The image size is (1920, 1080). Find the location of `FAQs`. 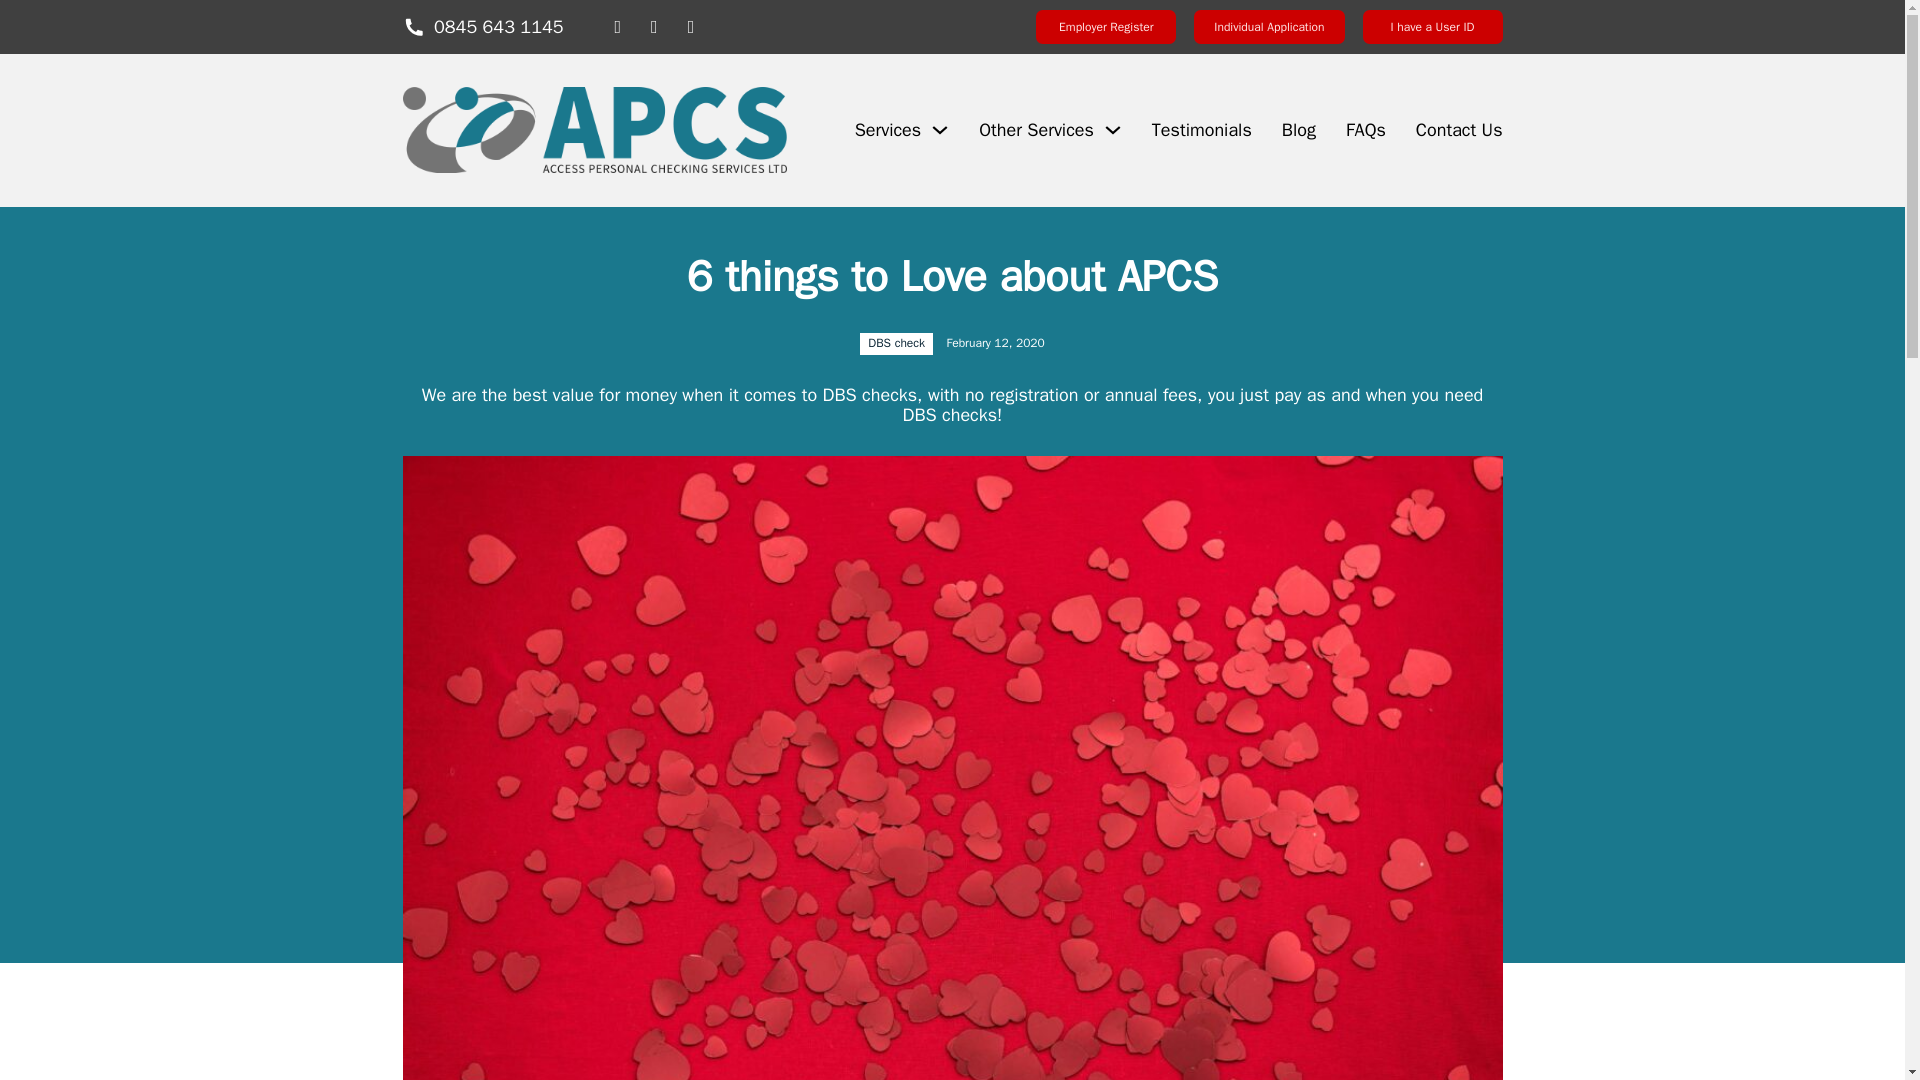

FAQs is located at coordinates (1366, 130).